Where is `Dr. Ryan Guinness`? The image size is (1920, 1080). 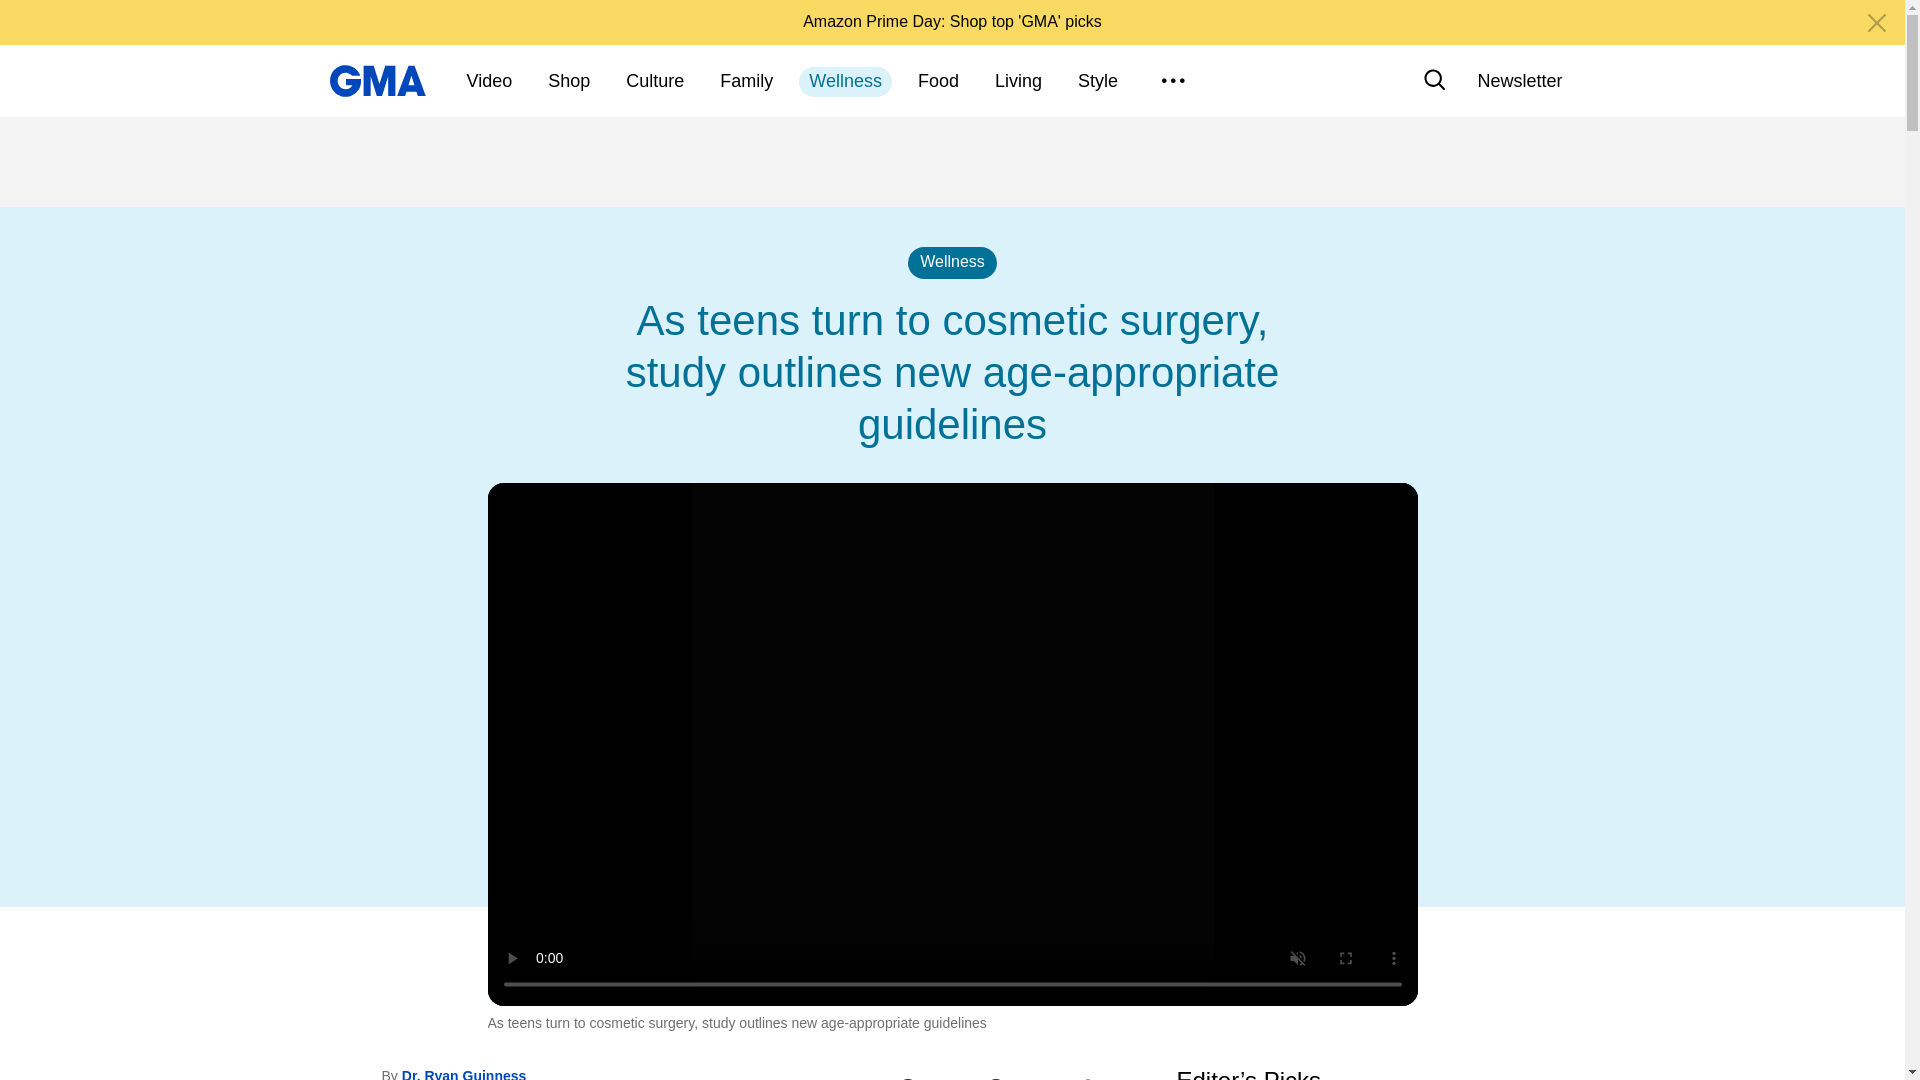
Dr. Ryan Guinness is located at coordinates (464, 1074).